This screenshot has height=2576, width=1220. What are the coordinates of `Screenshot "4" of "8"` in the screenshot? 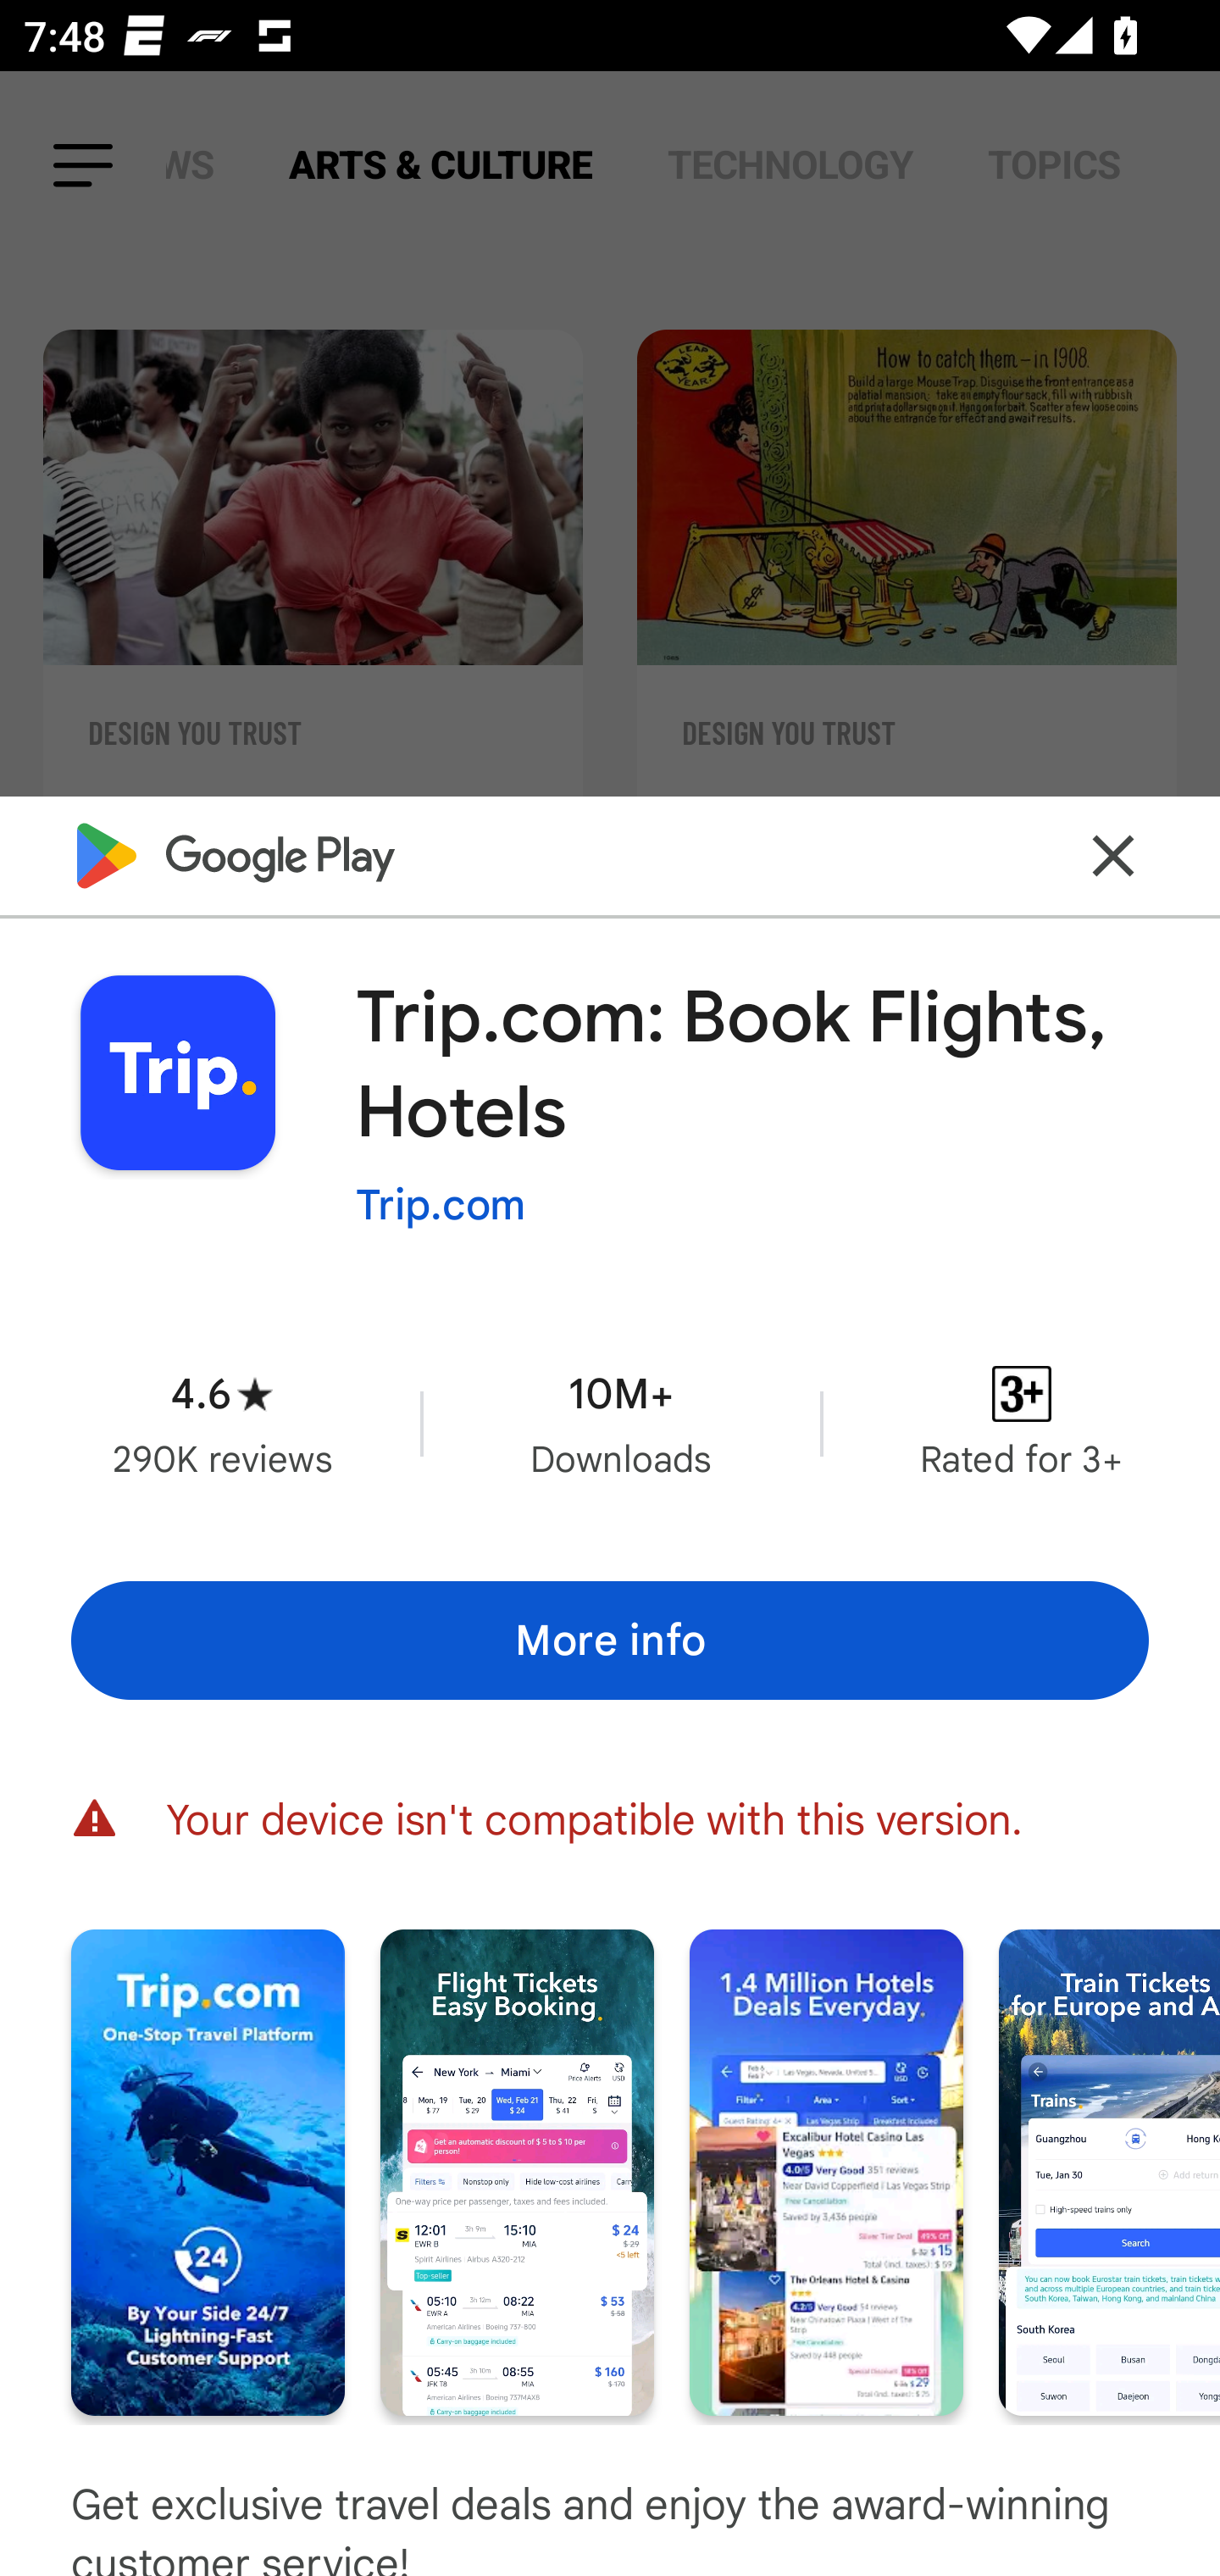 It's located at (1110, 2173).